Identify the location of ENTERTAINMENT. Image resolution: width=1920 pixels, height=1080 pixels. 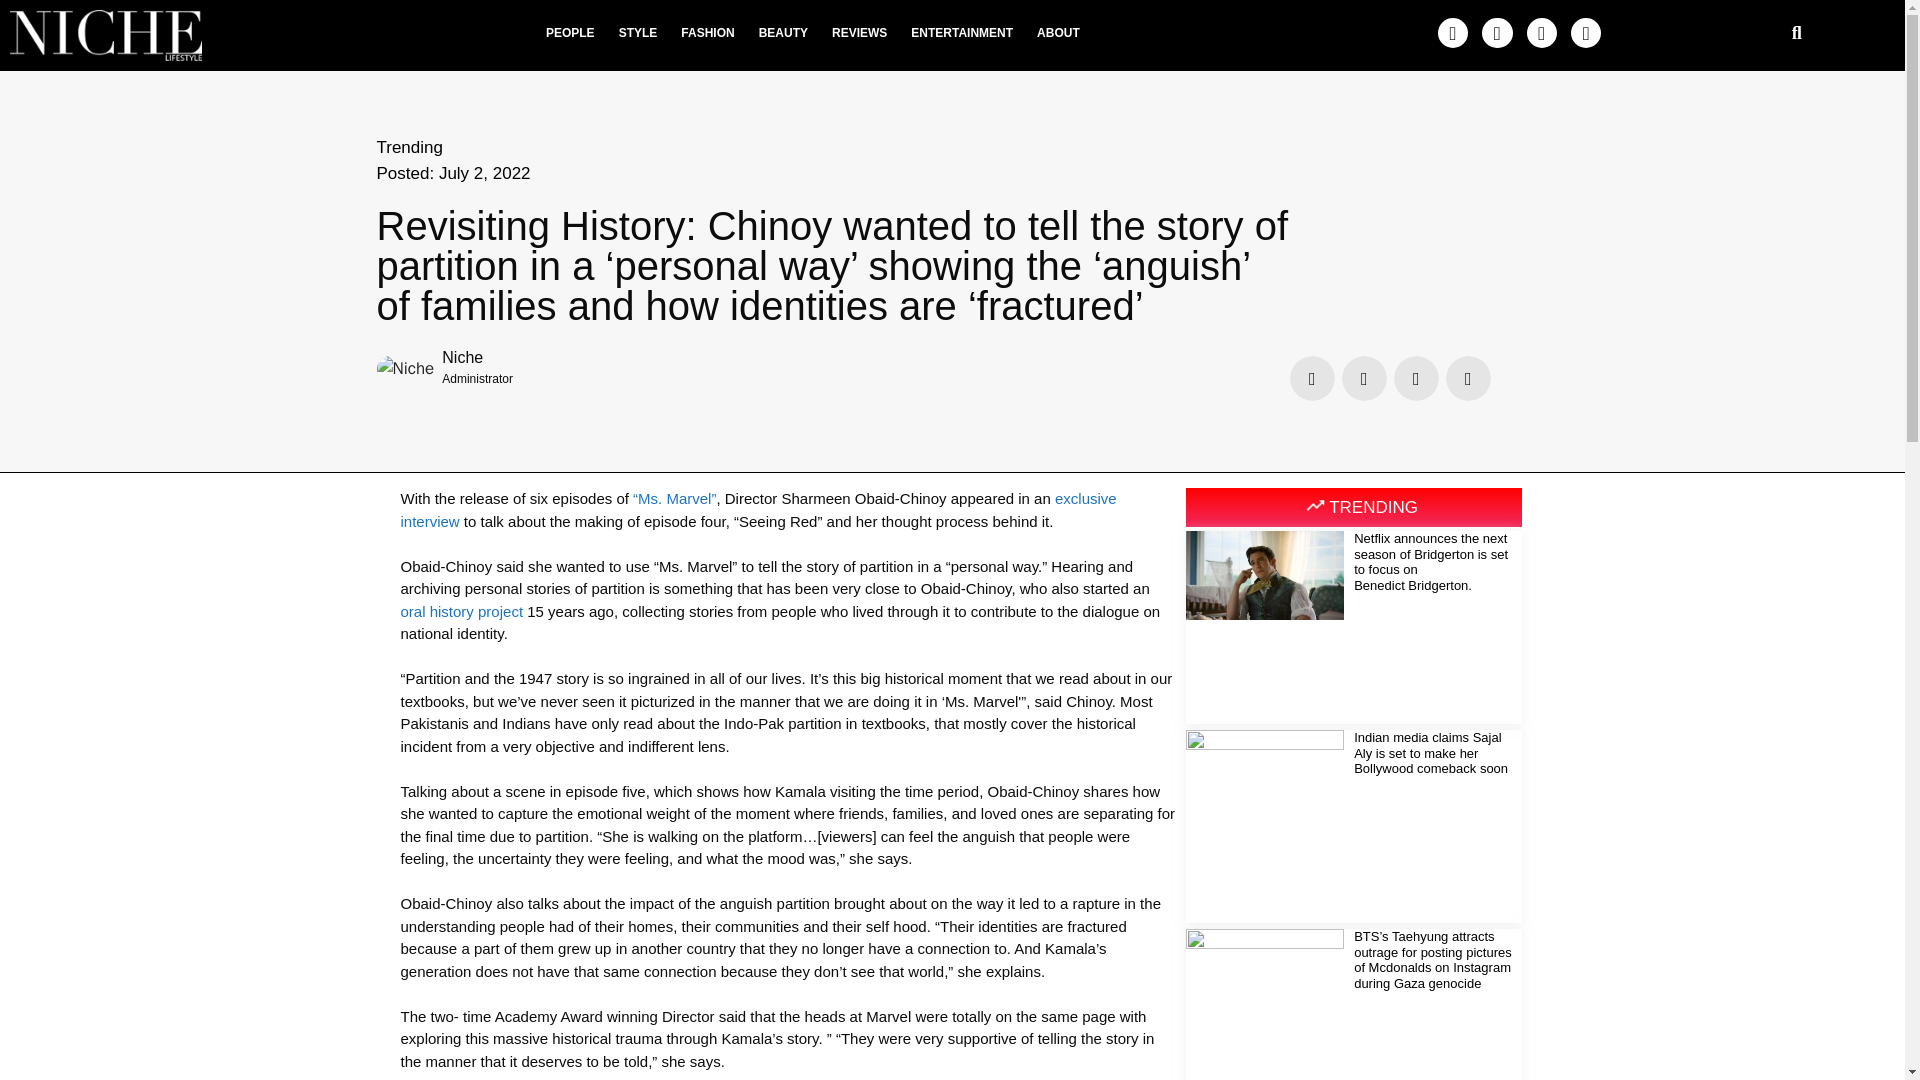
(962, 32).